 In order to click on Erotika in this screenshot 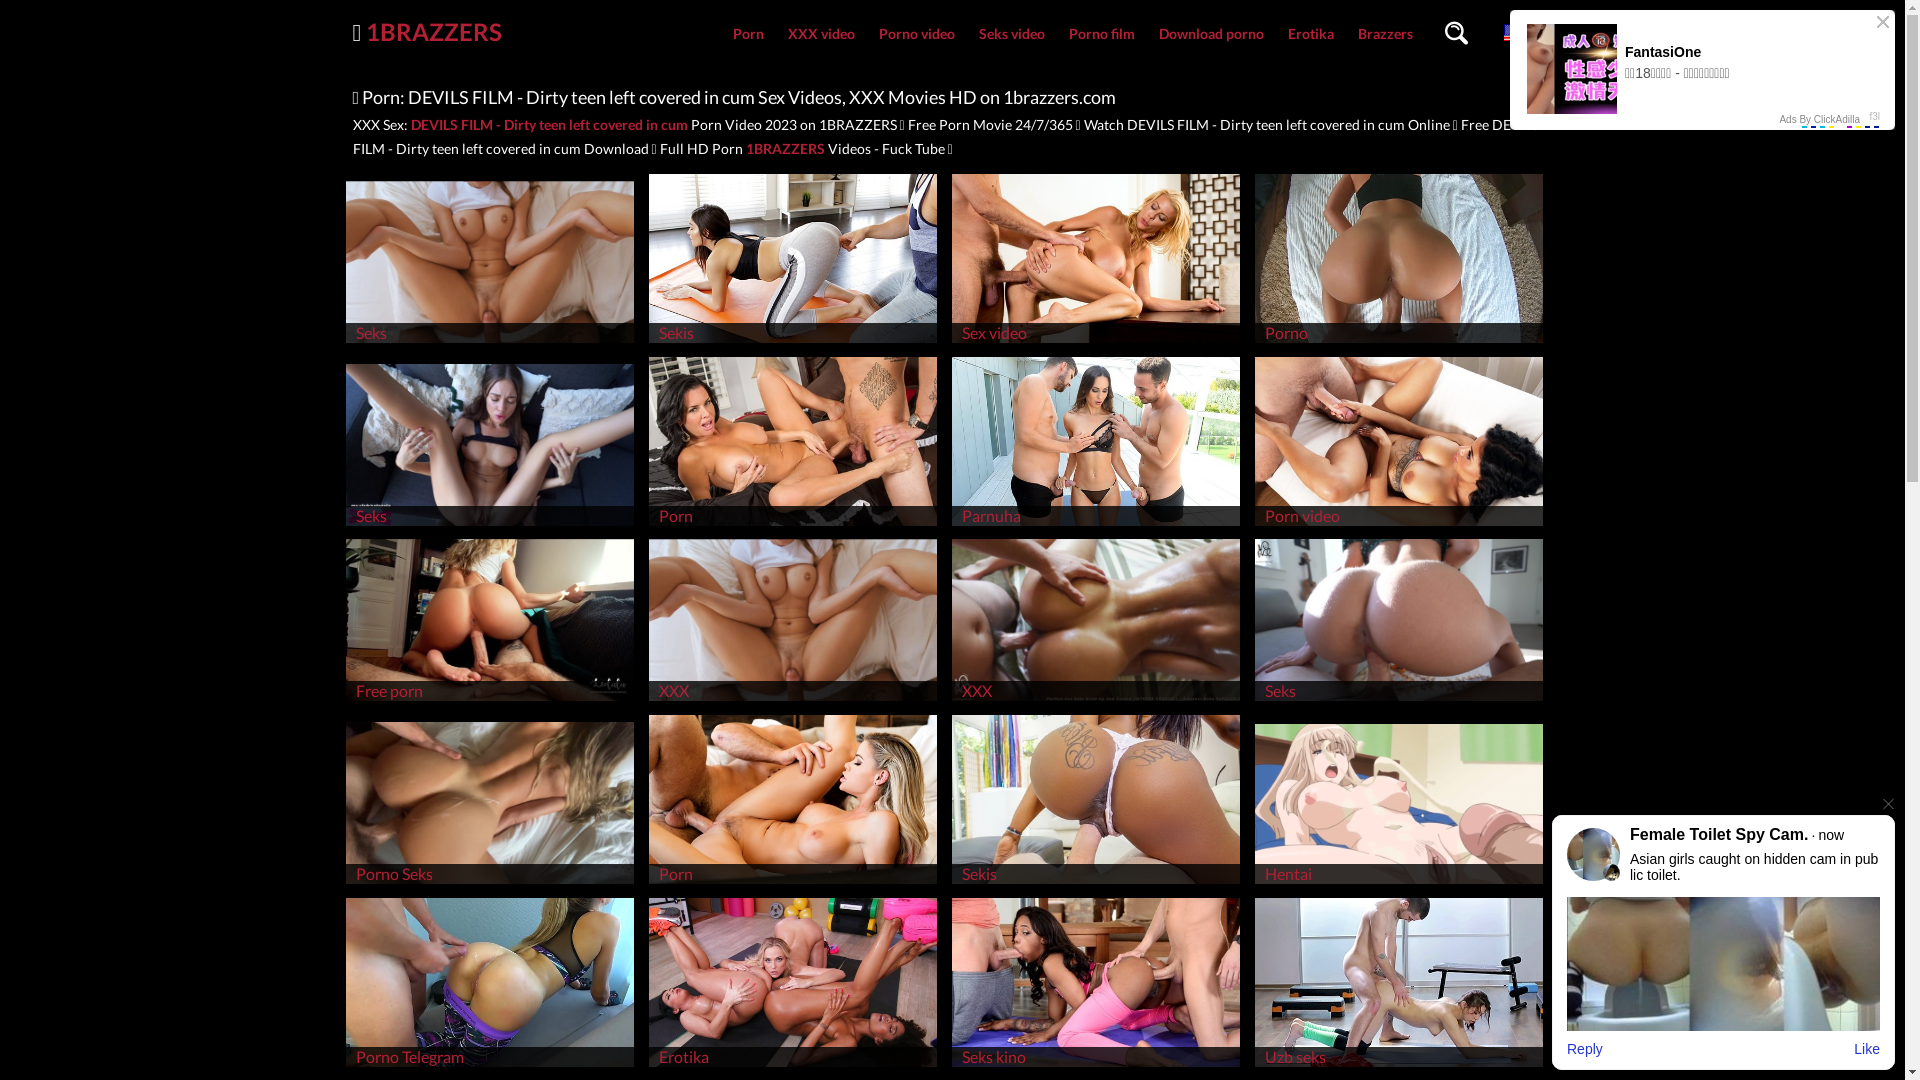, I will do `click(1311, 34)`.